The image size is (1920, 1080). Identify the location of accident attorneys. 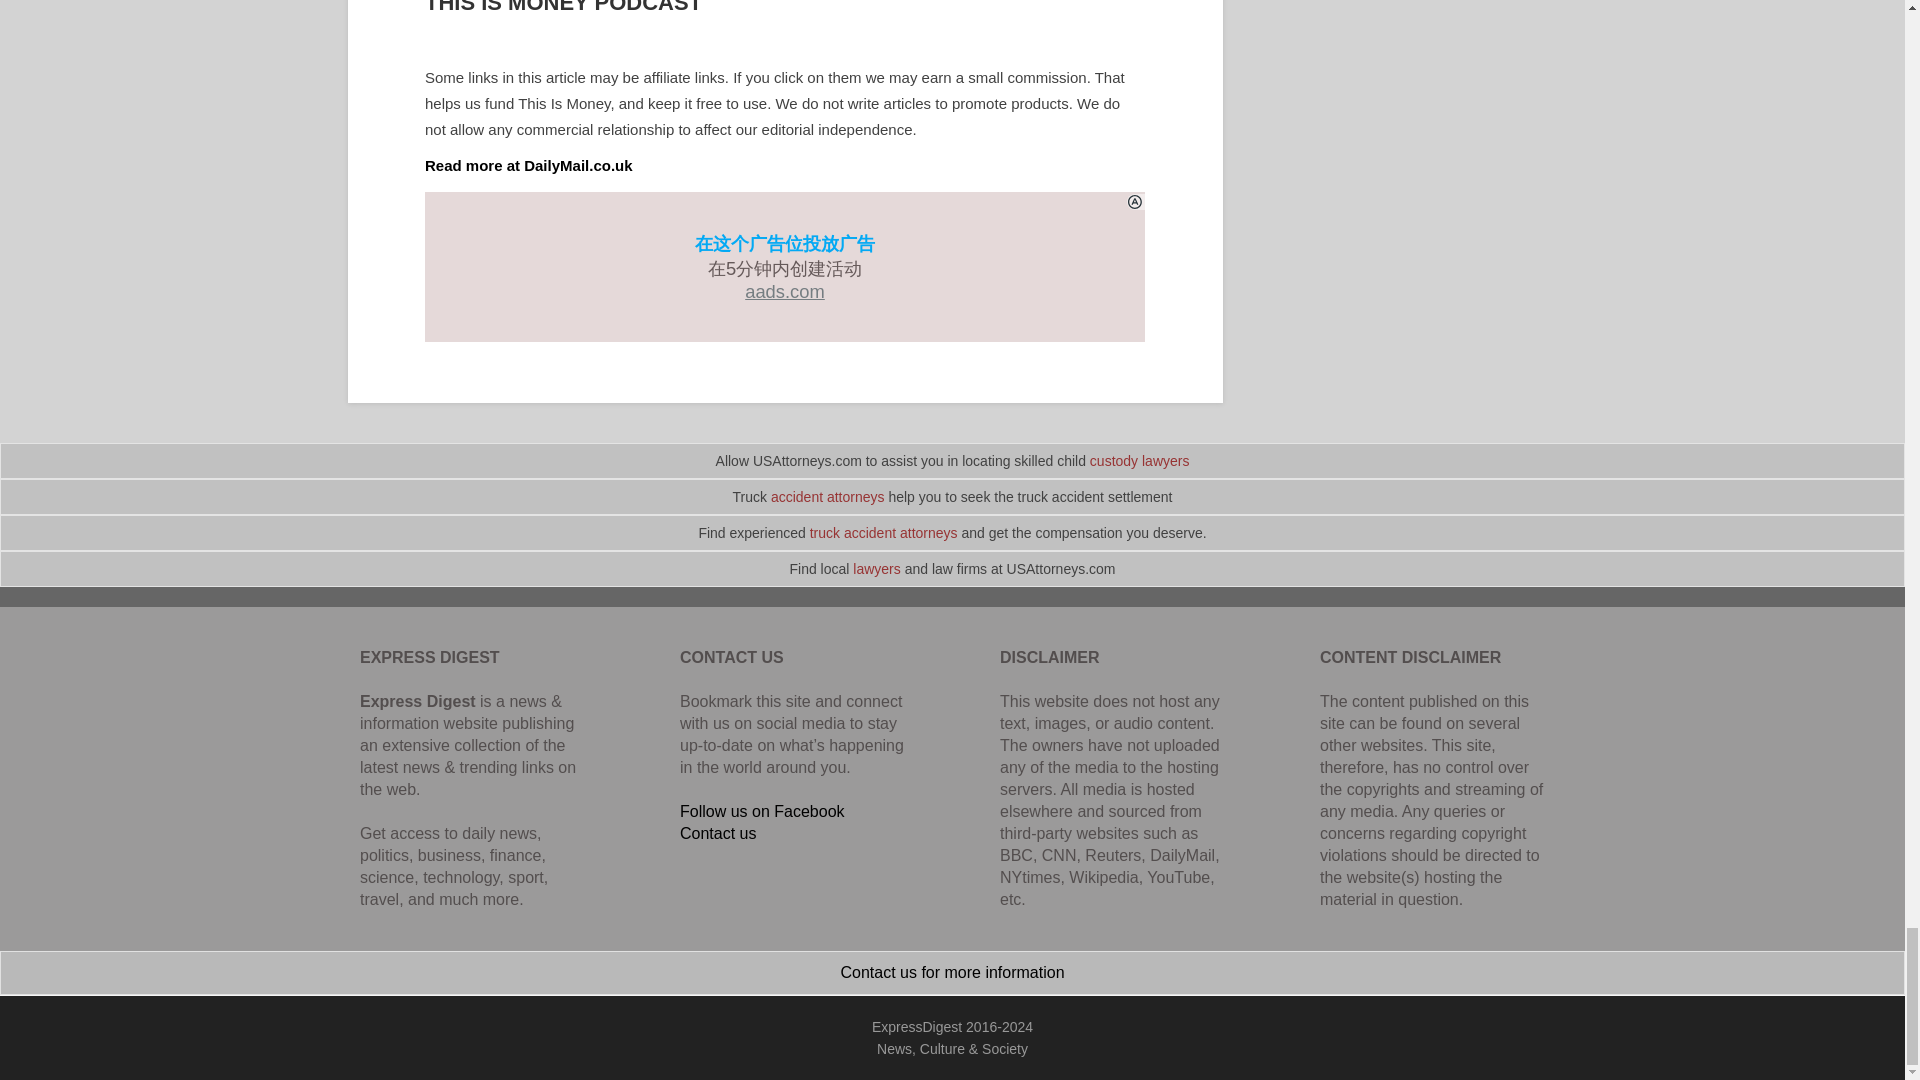
(828, 497).